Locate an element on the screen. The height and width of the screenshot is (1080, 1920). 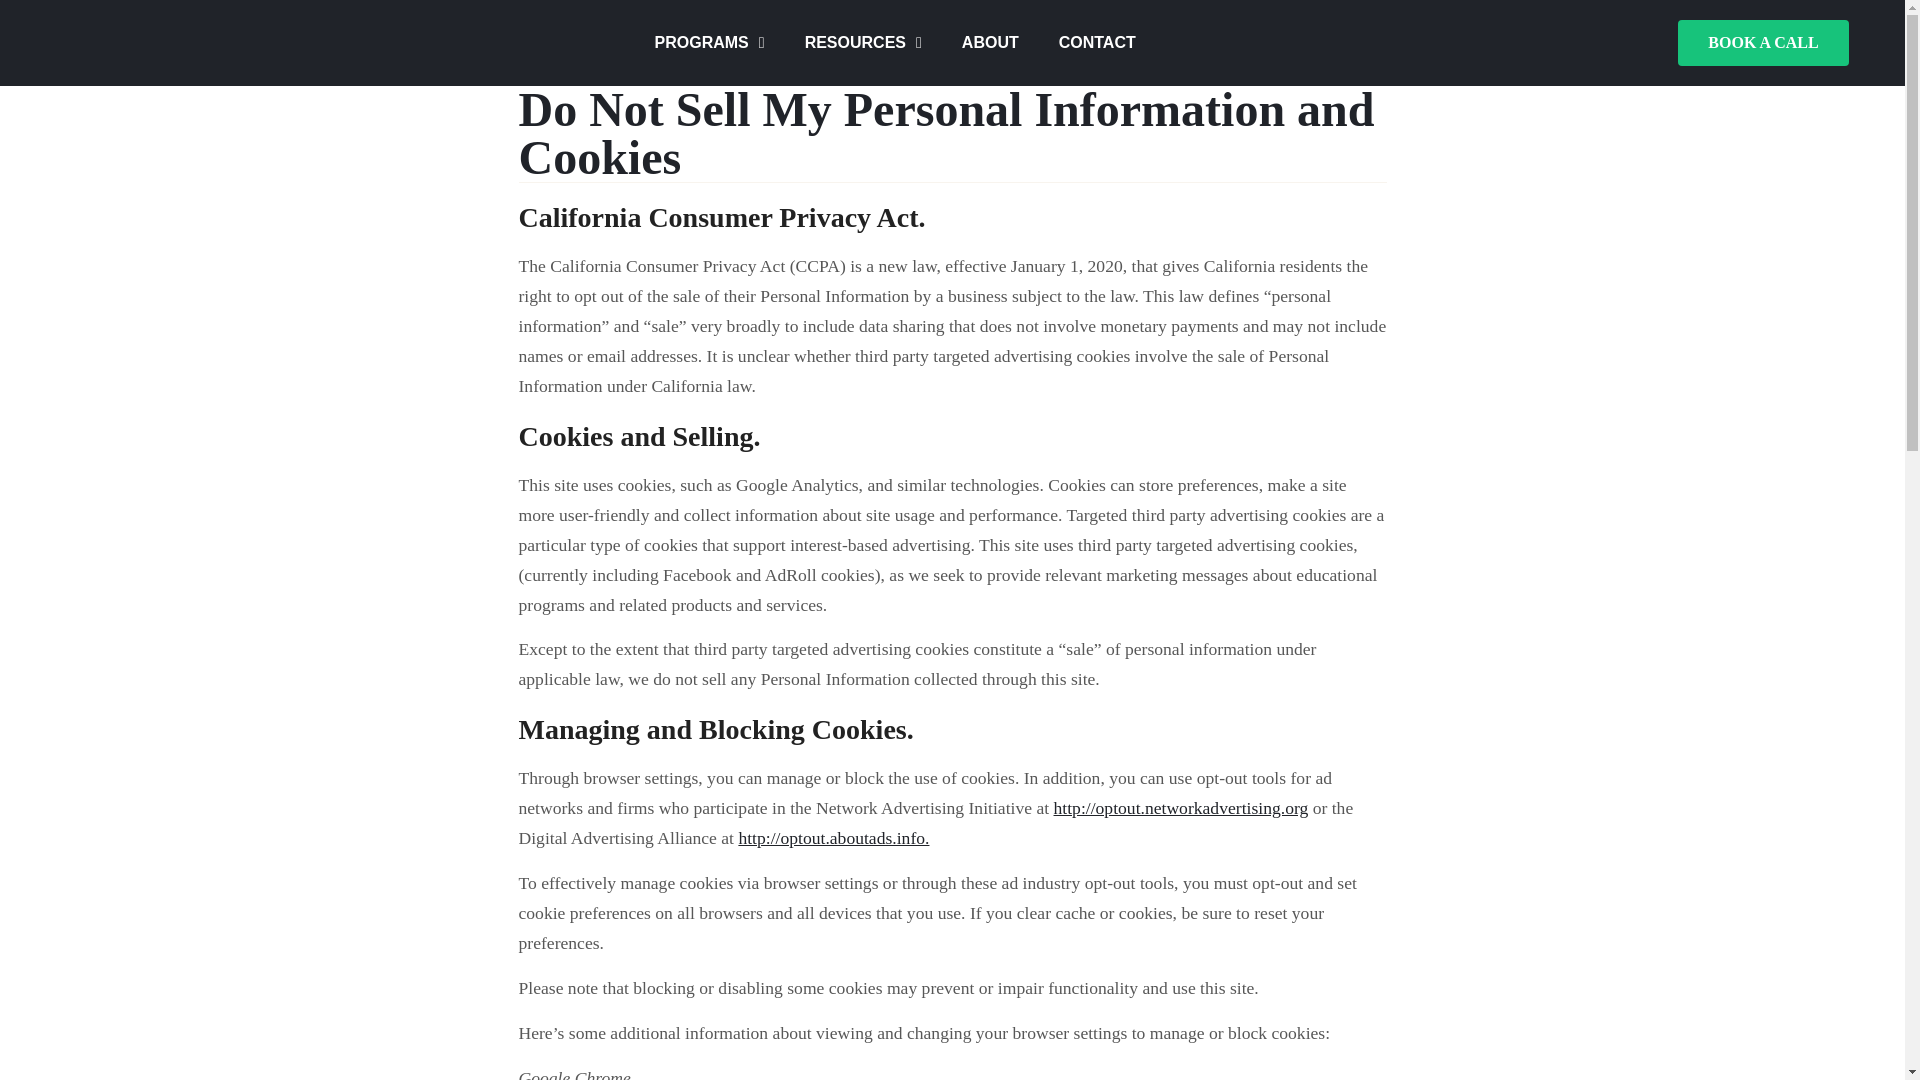
RESOURCES is located at coordinates (864, 42).